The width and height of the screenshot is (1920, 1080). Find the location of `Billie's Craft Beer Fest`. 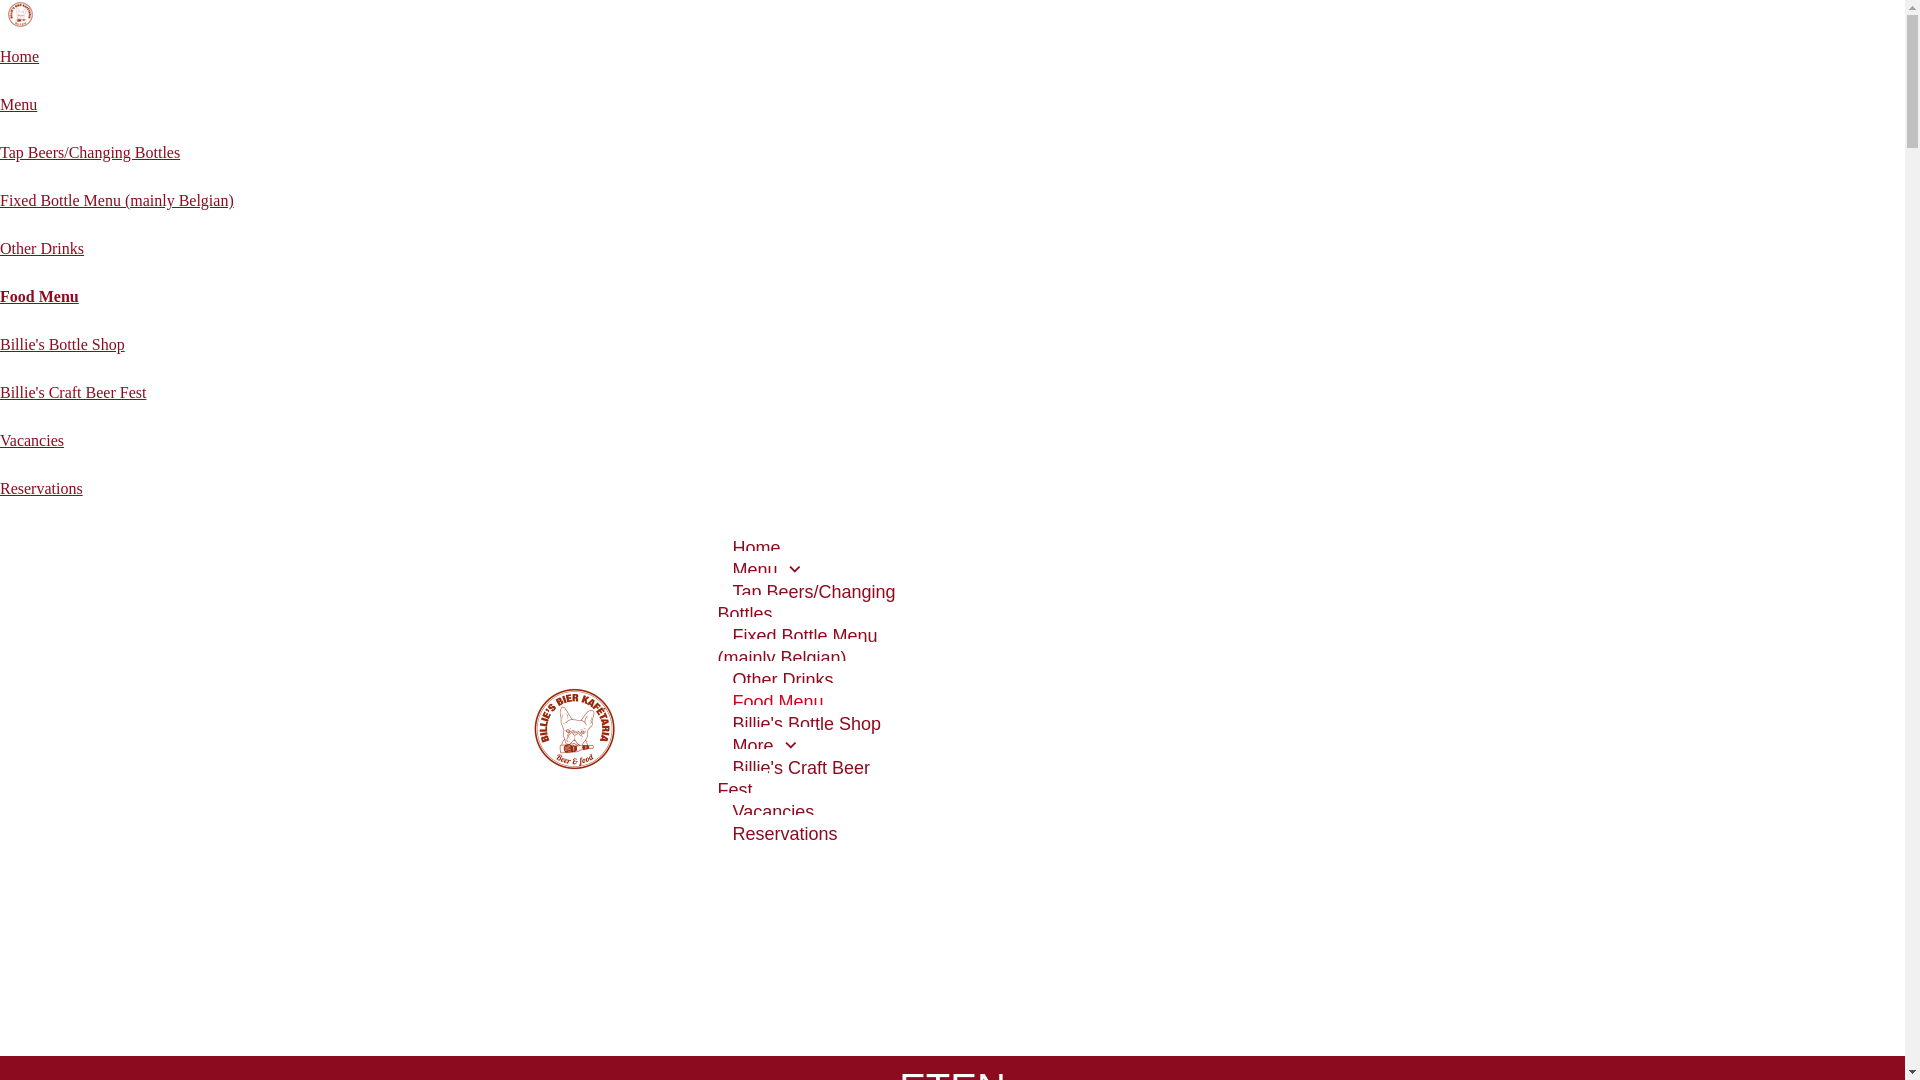

Billie's Craft Beer Fest is located at coordinates (794, 780).